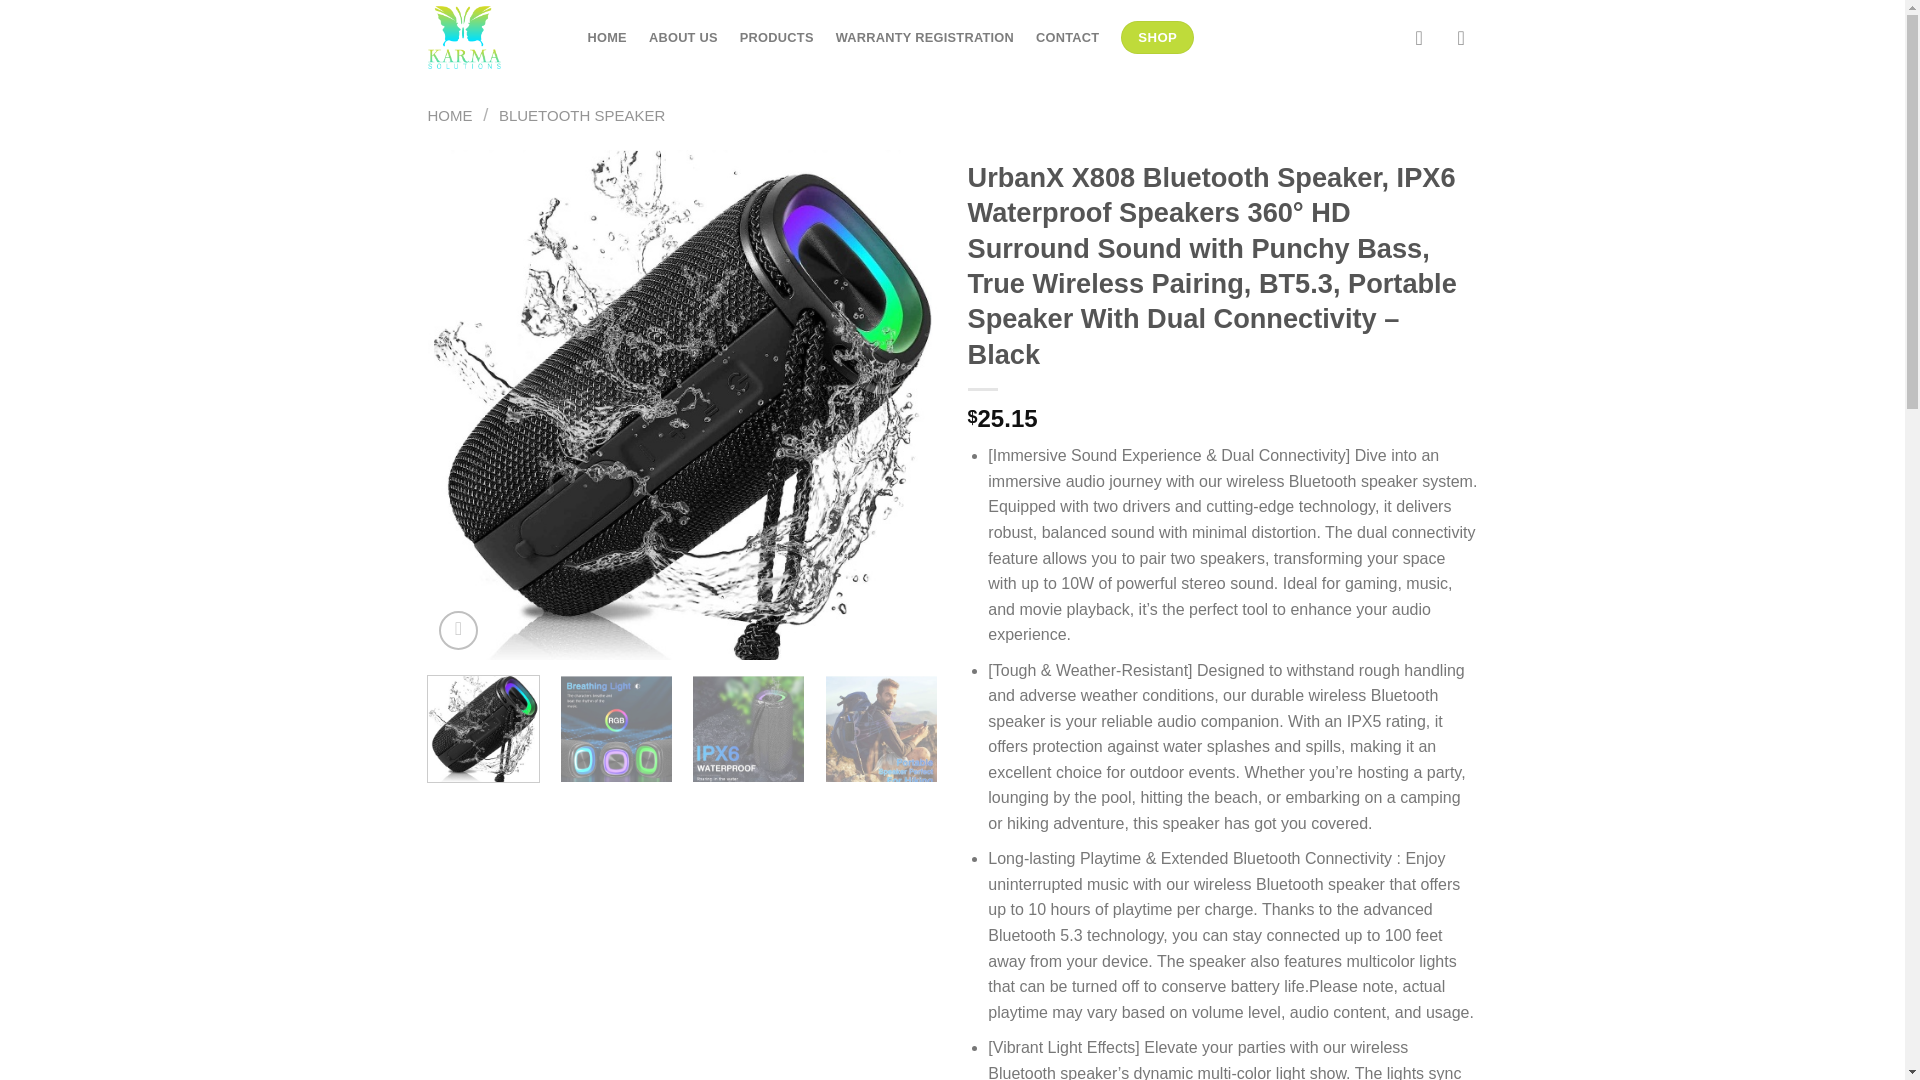 This screenshot has width=1920, height=1080. What do you see at coordinates (683, 38) in the screenshot?
I see `ABOUT US` at bounding box center [683, 38].